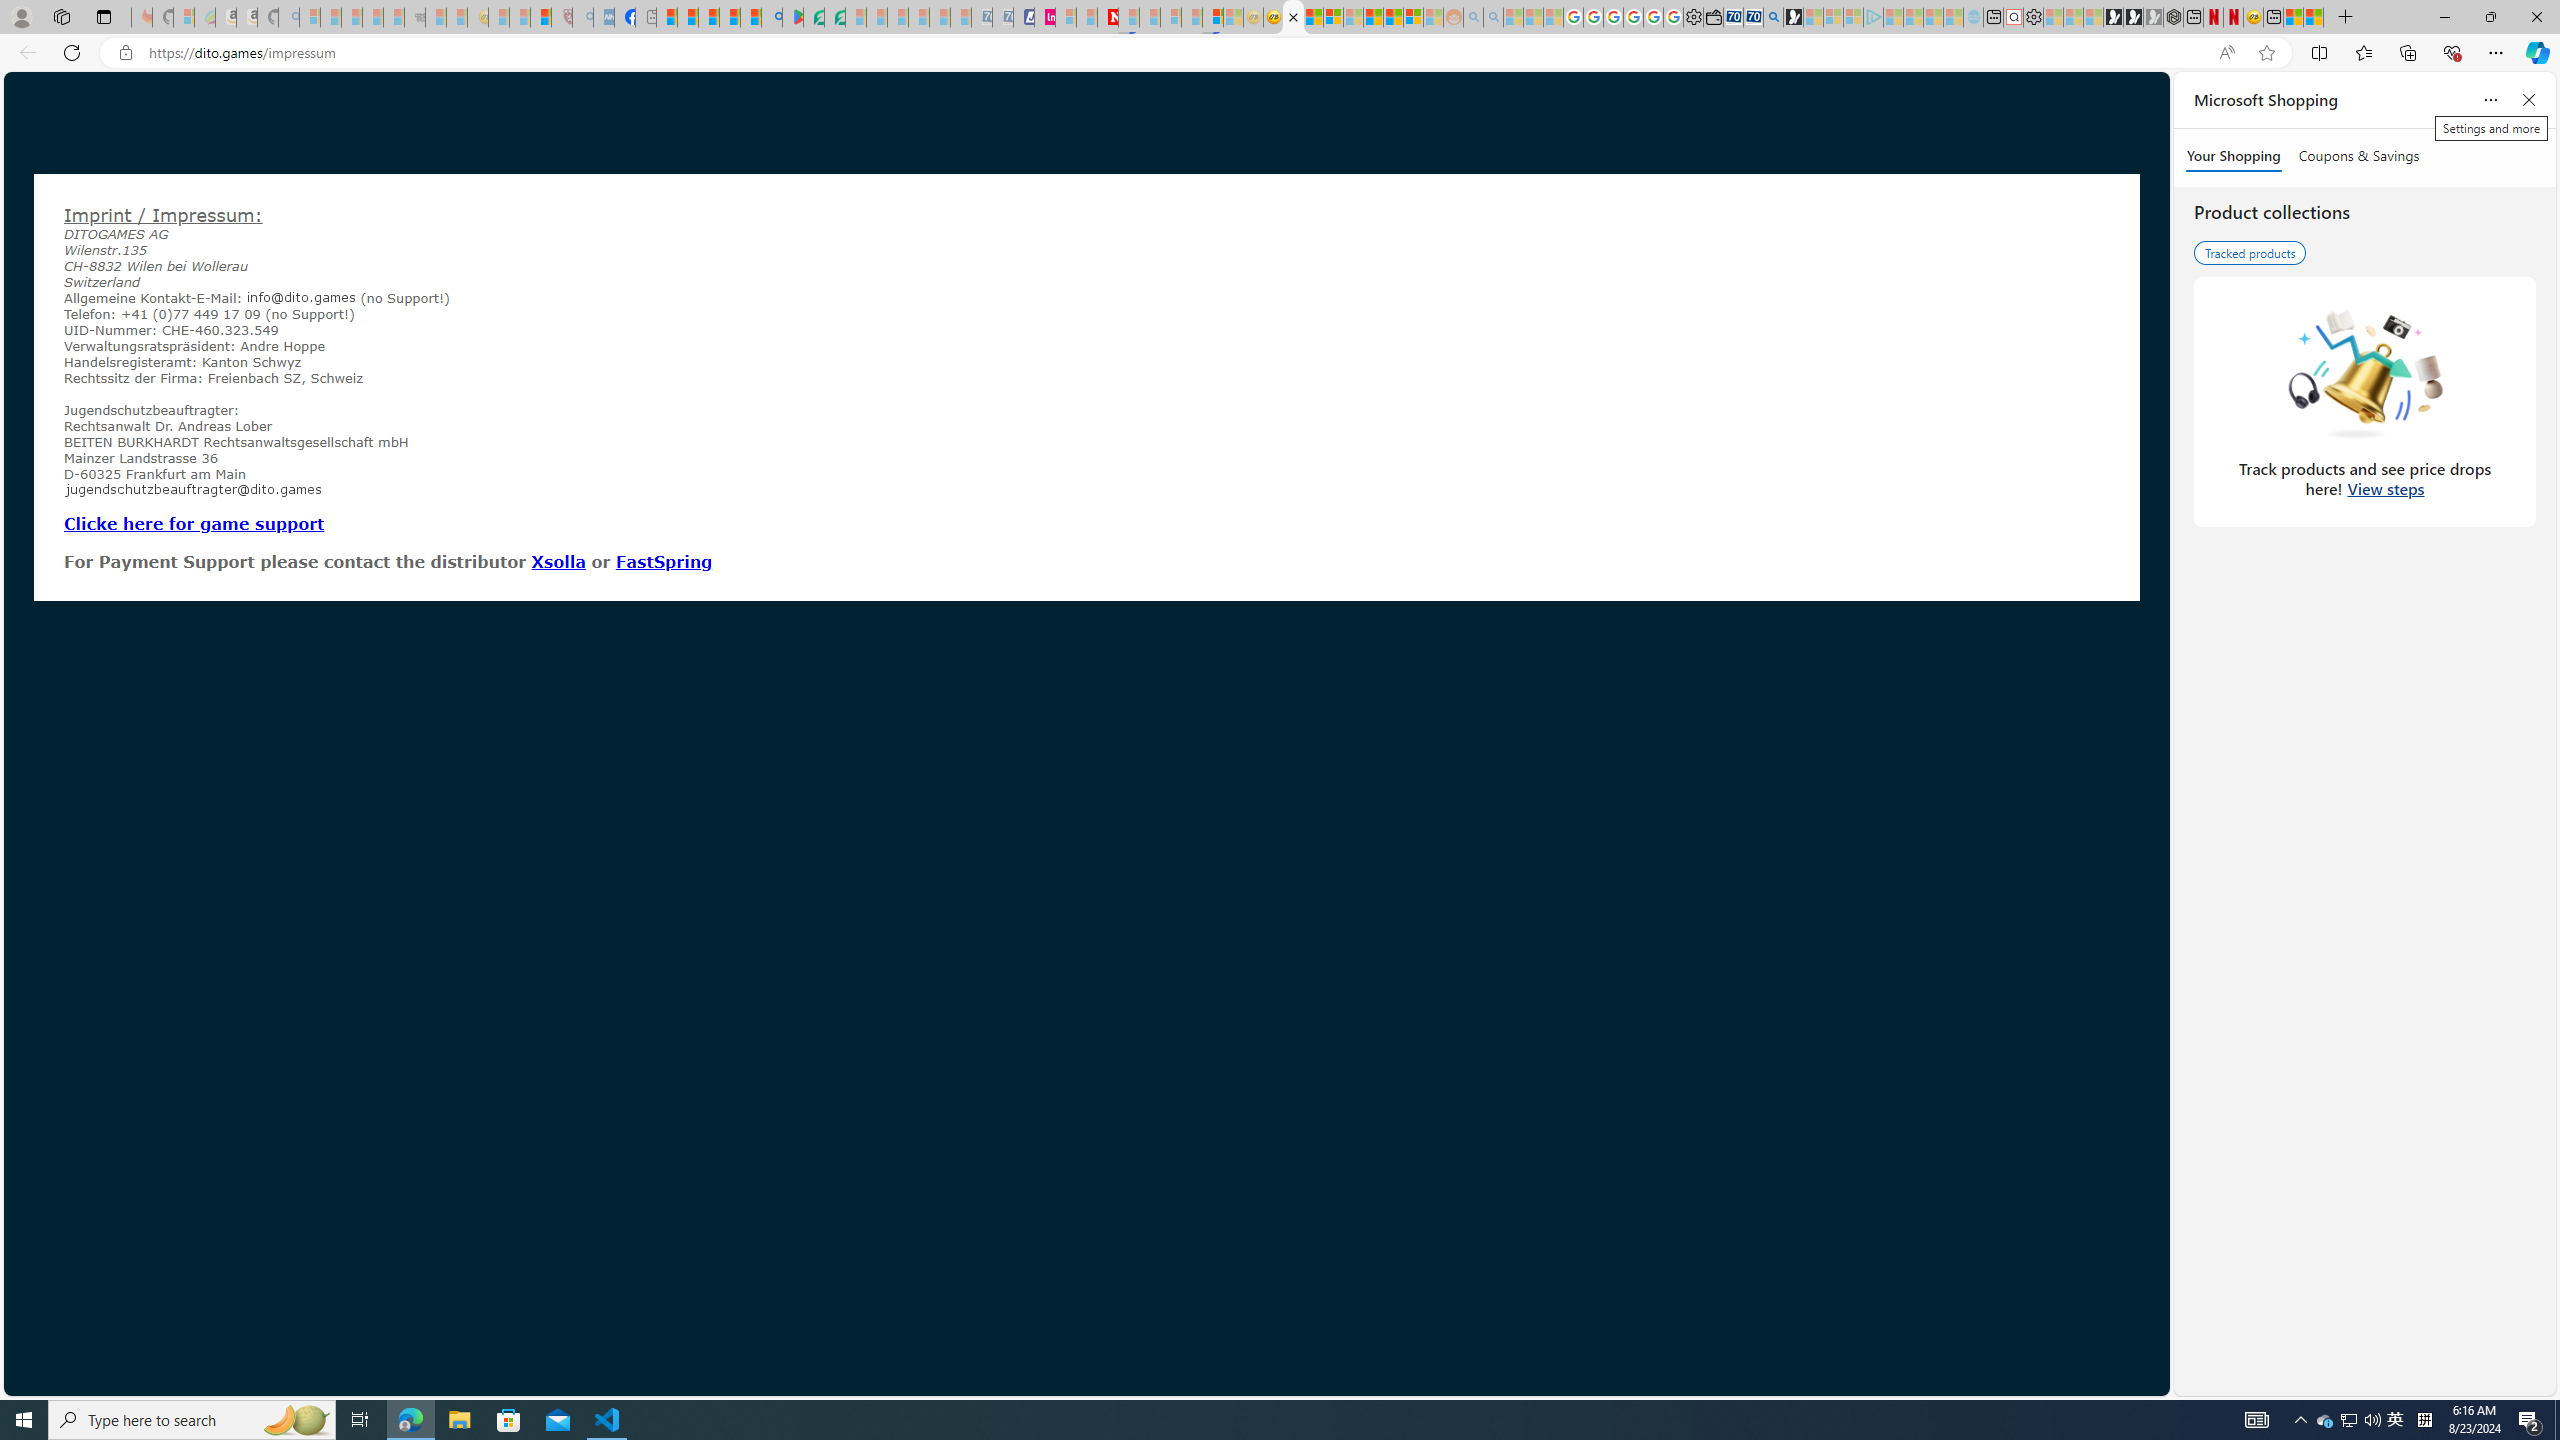 This screenshot has height=1440, width=2560. What do you see at coordinates (499, 17) in the screenshot?
I see `Recipes - MSN - Sleeping` at bounding box center [499, 17].